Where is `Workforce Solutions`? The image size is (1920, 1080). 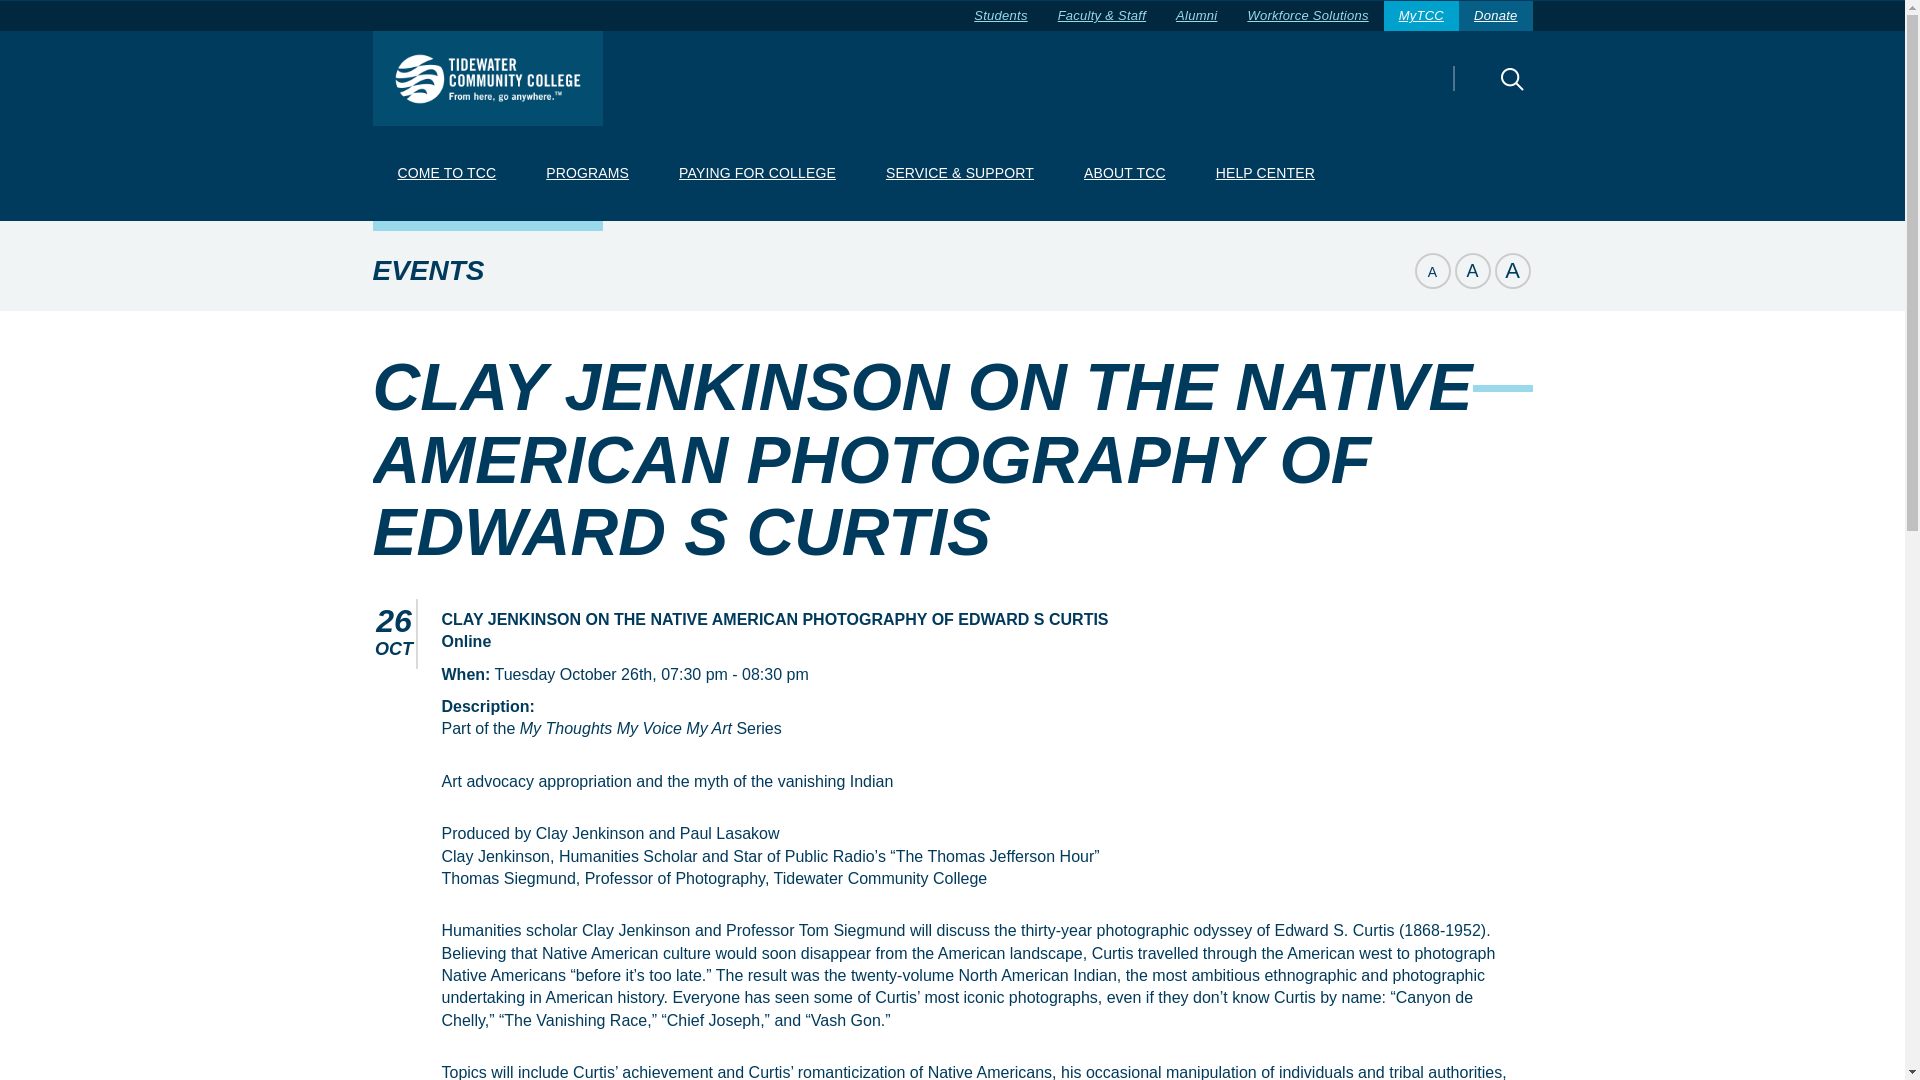 Workforce Solutions is located at coordinates (1307, 16).